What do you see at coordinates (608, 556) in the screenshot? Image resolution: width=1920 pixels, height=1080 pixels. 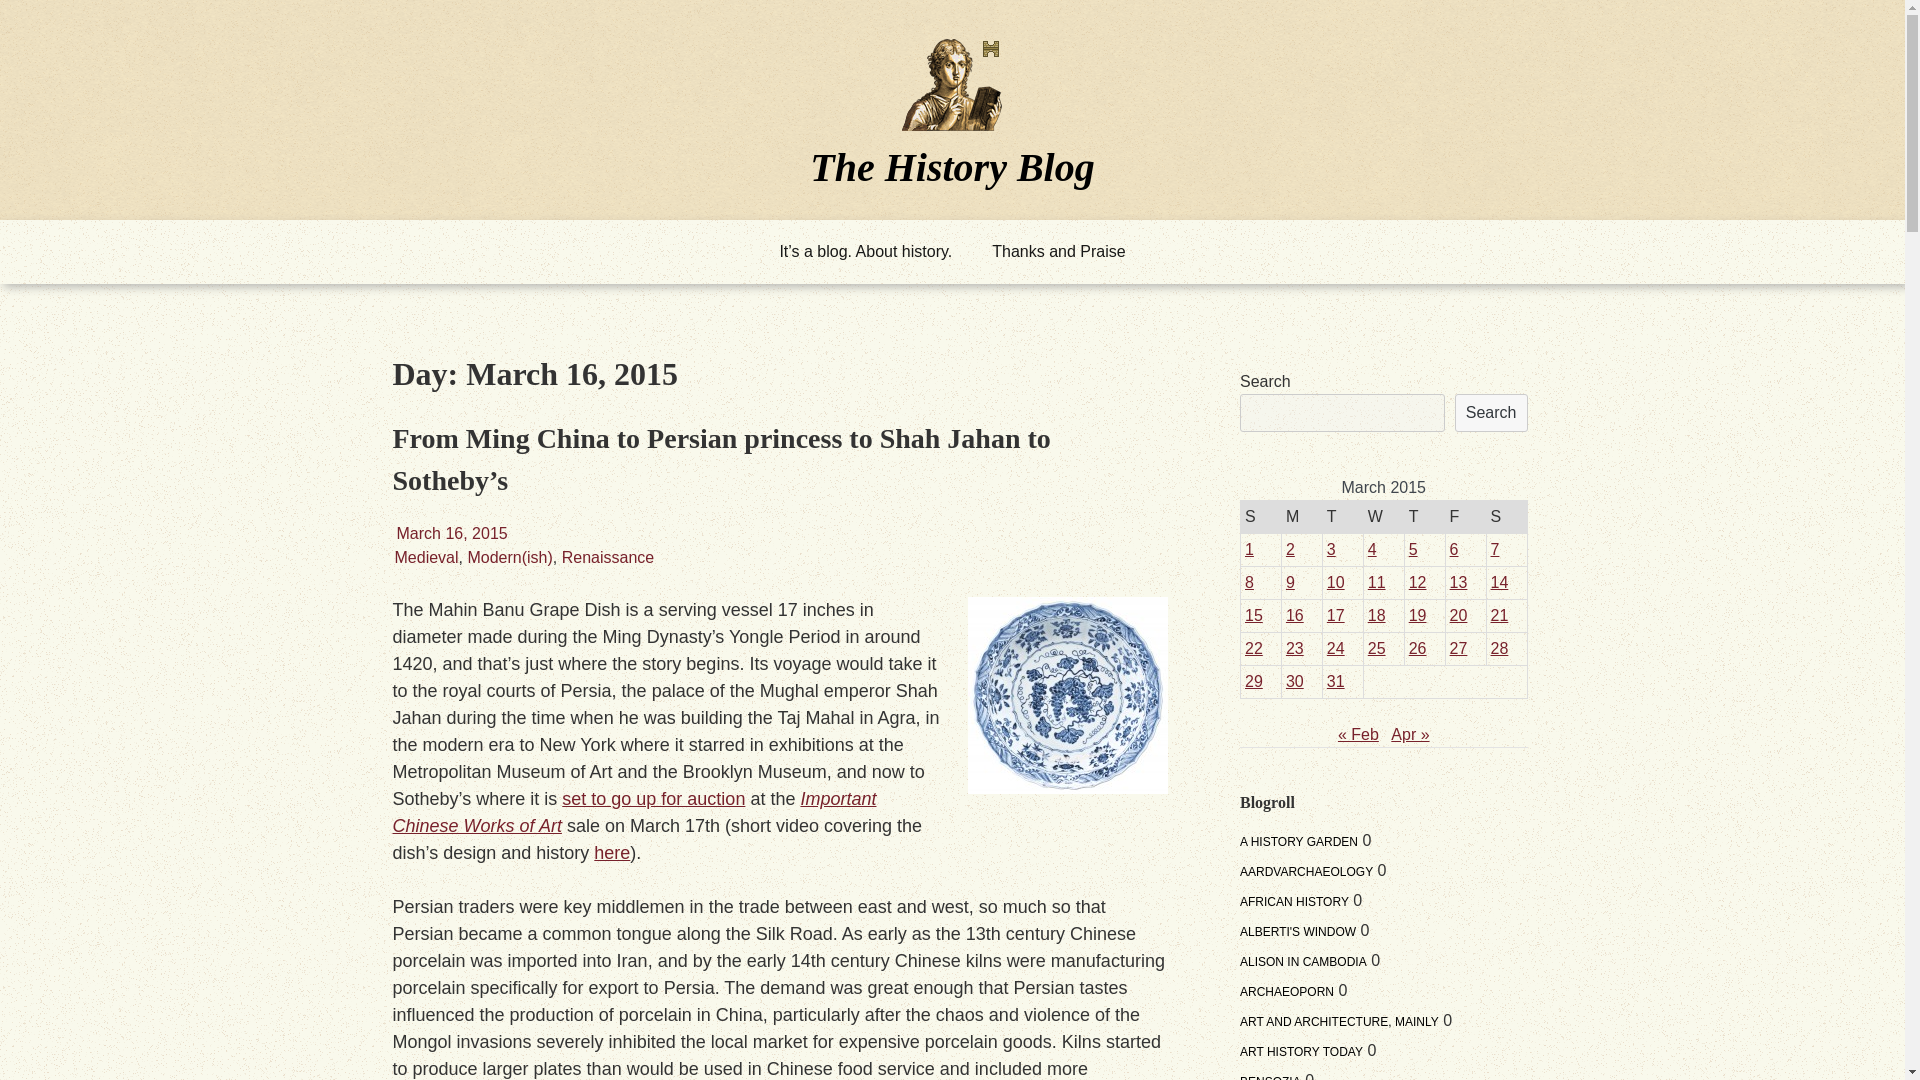 I see `Renaissance` at bounding box center [608, 556].